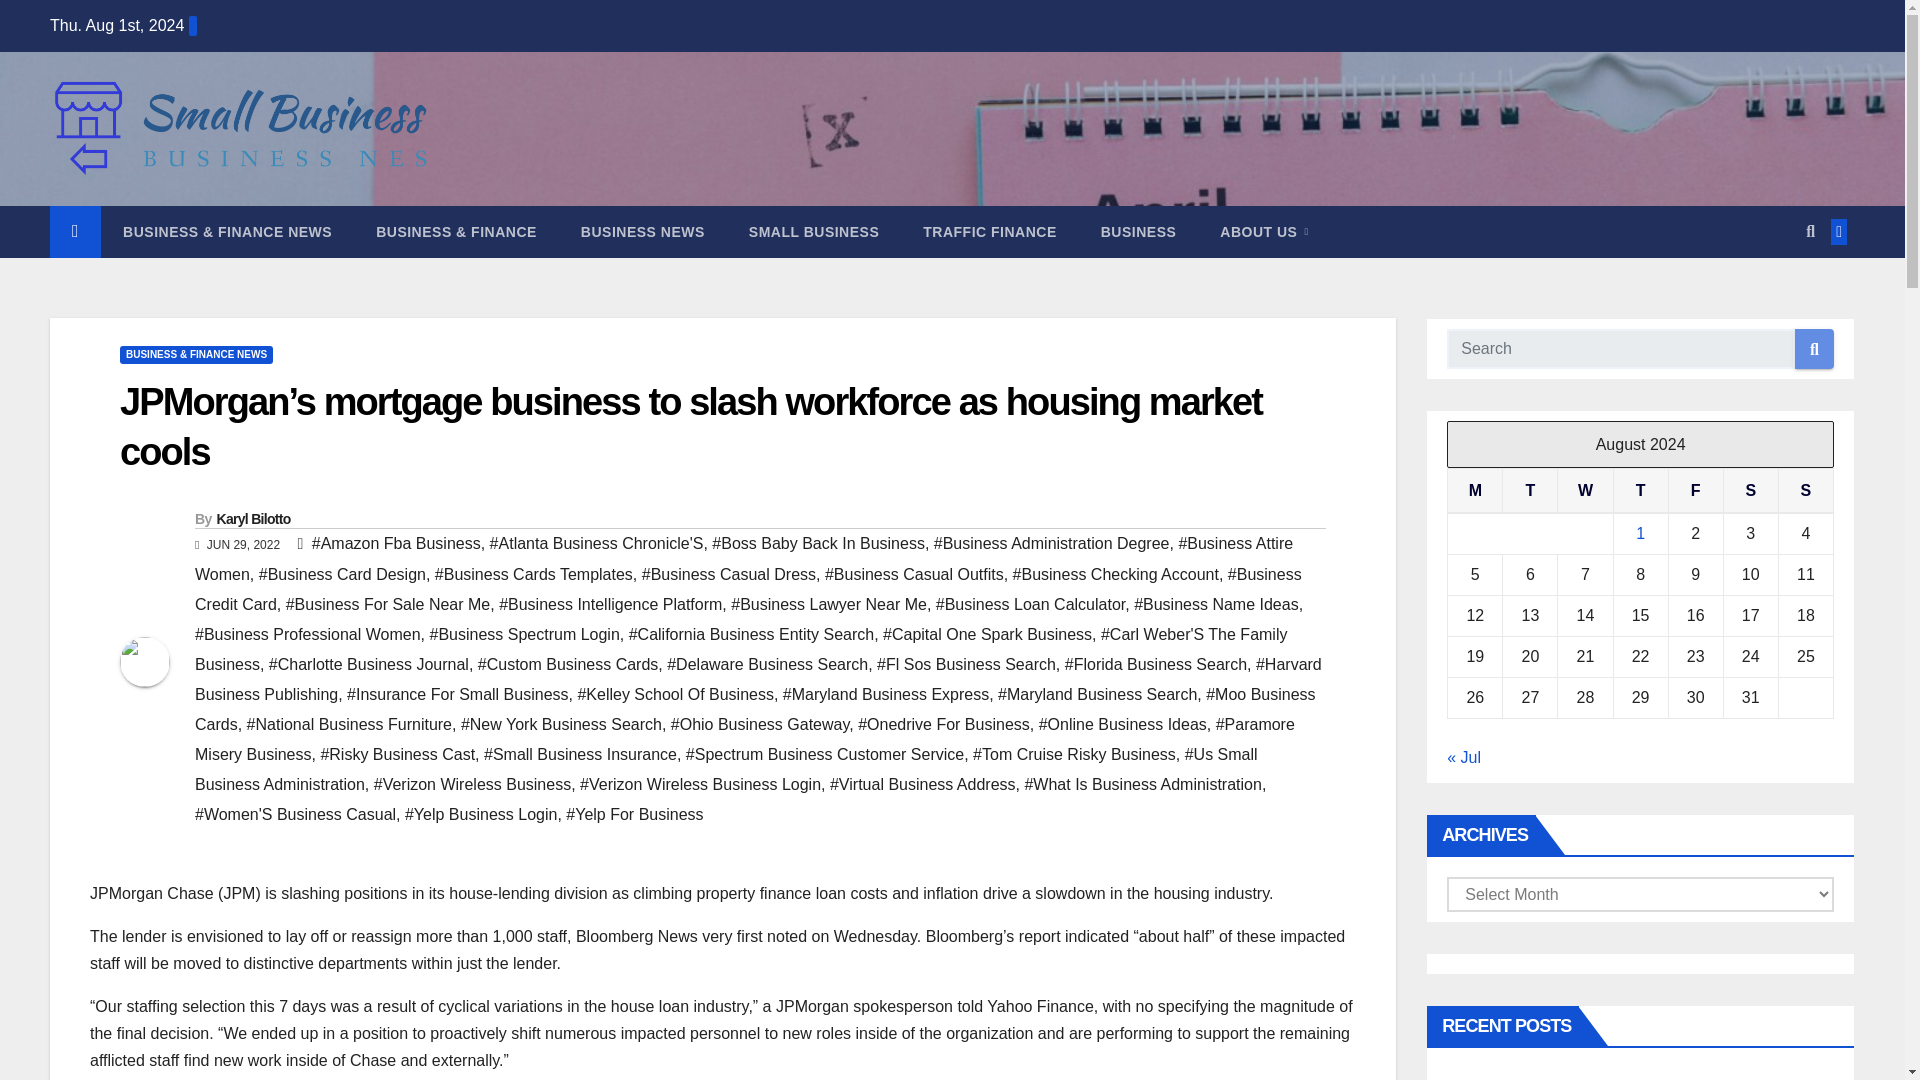 The width and height of the screenshot is (1920, 1080). What do you see at coordinates (1138, 232) in the screenshot?
I see `BUSINESS` at bounding box center [1138, 232].